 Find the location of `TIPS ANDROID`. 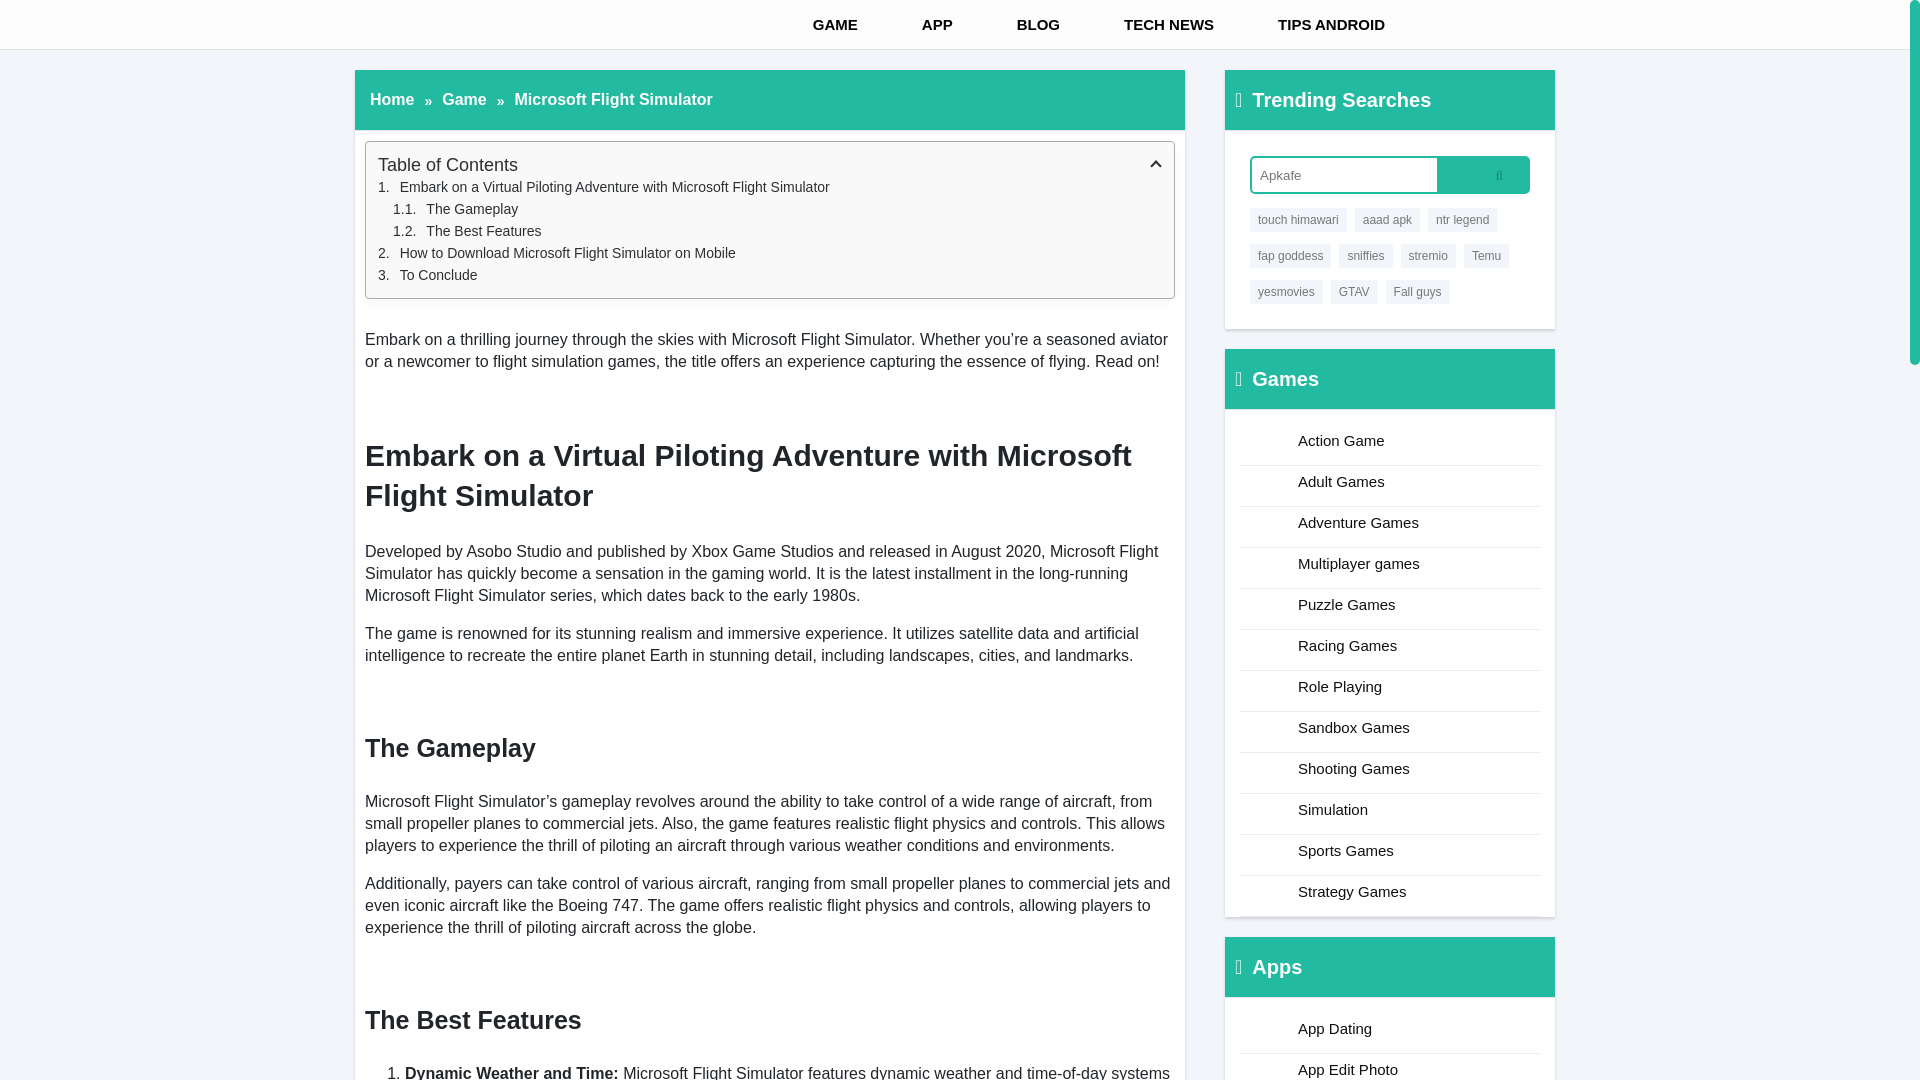

TIPS ANDROID is located at coordinates (1312, 24).